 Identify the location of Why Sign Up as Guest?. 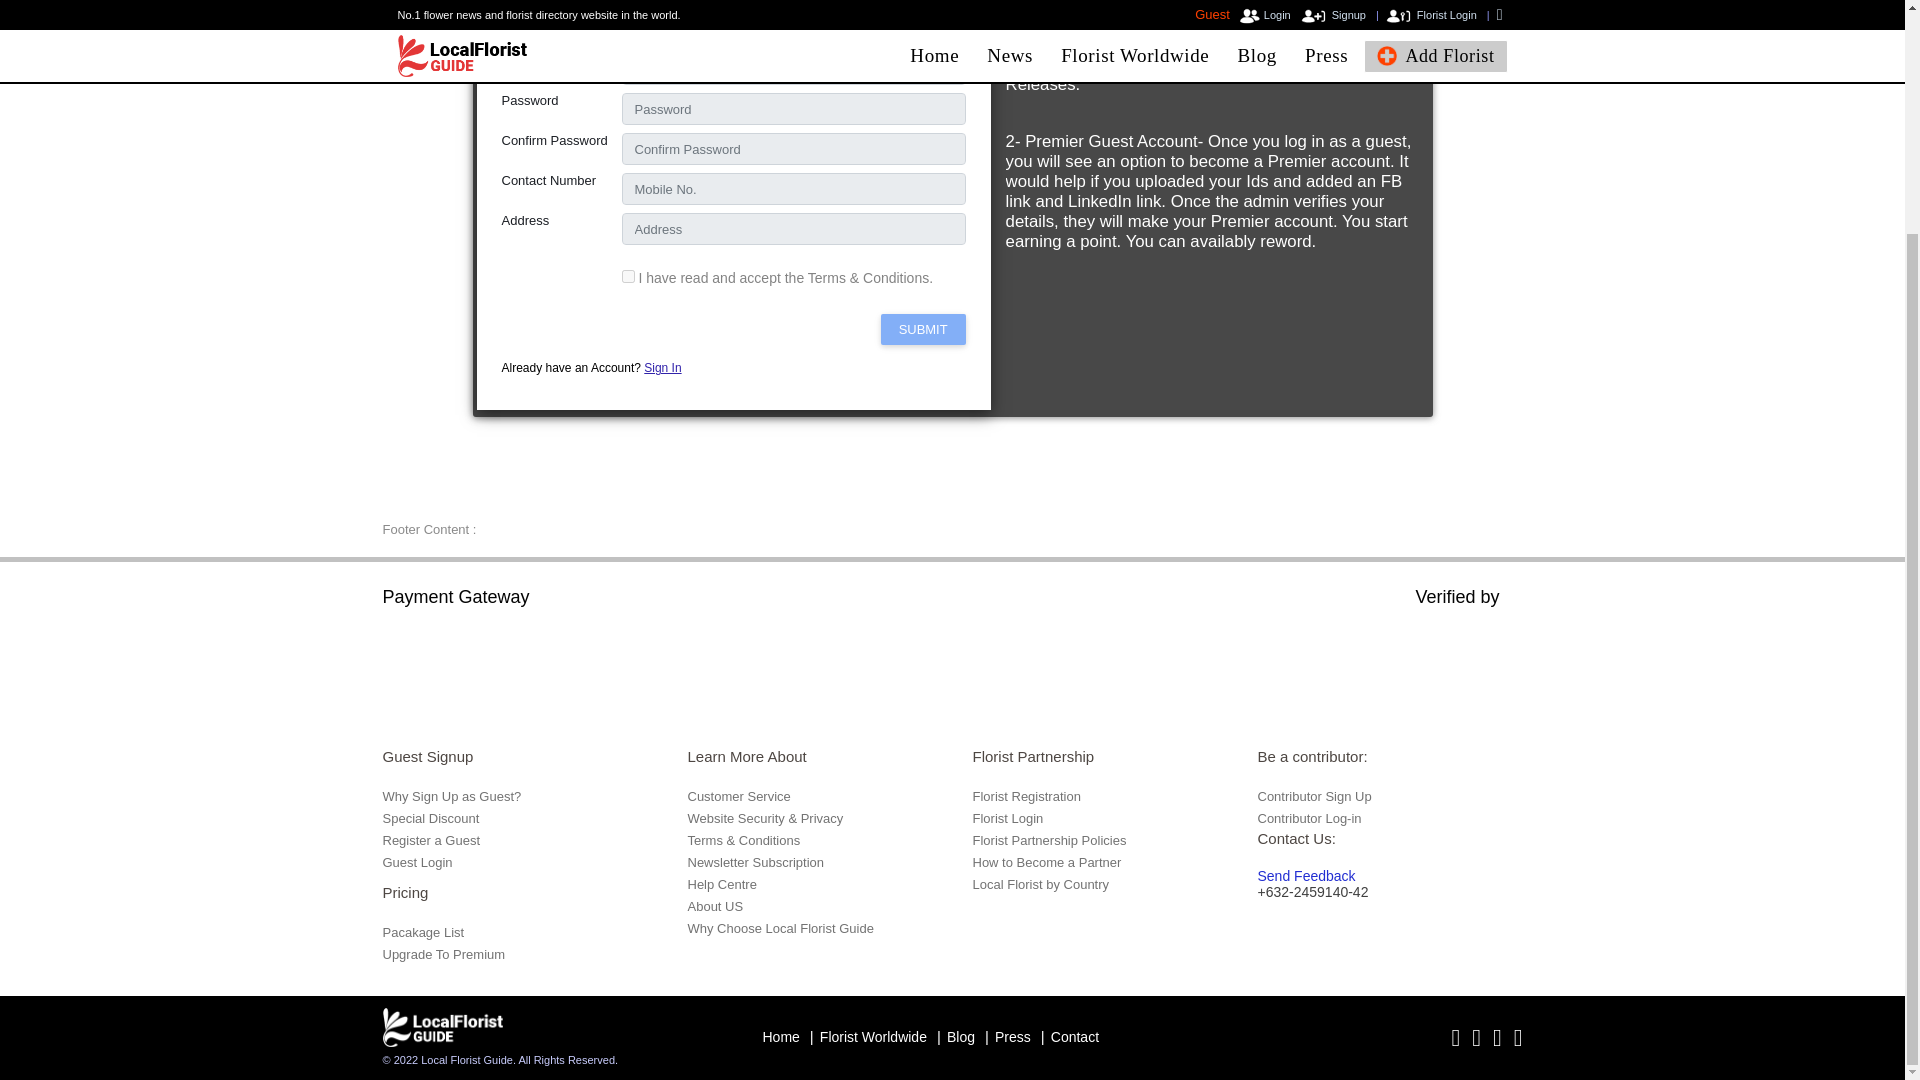
(451, 796).